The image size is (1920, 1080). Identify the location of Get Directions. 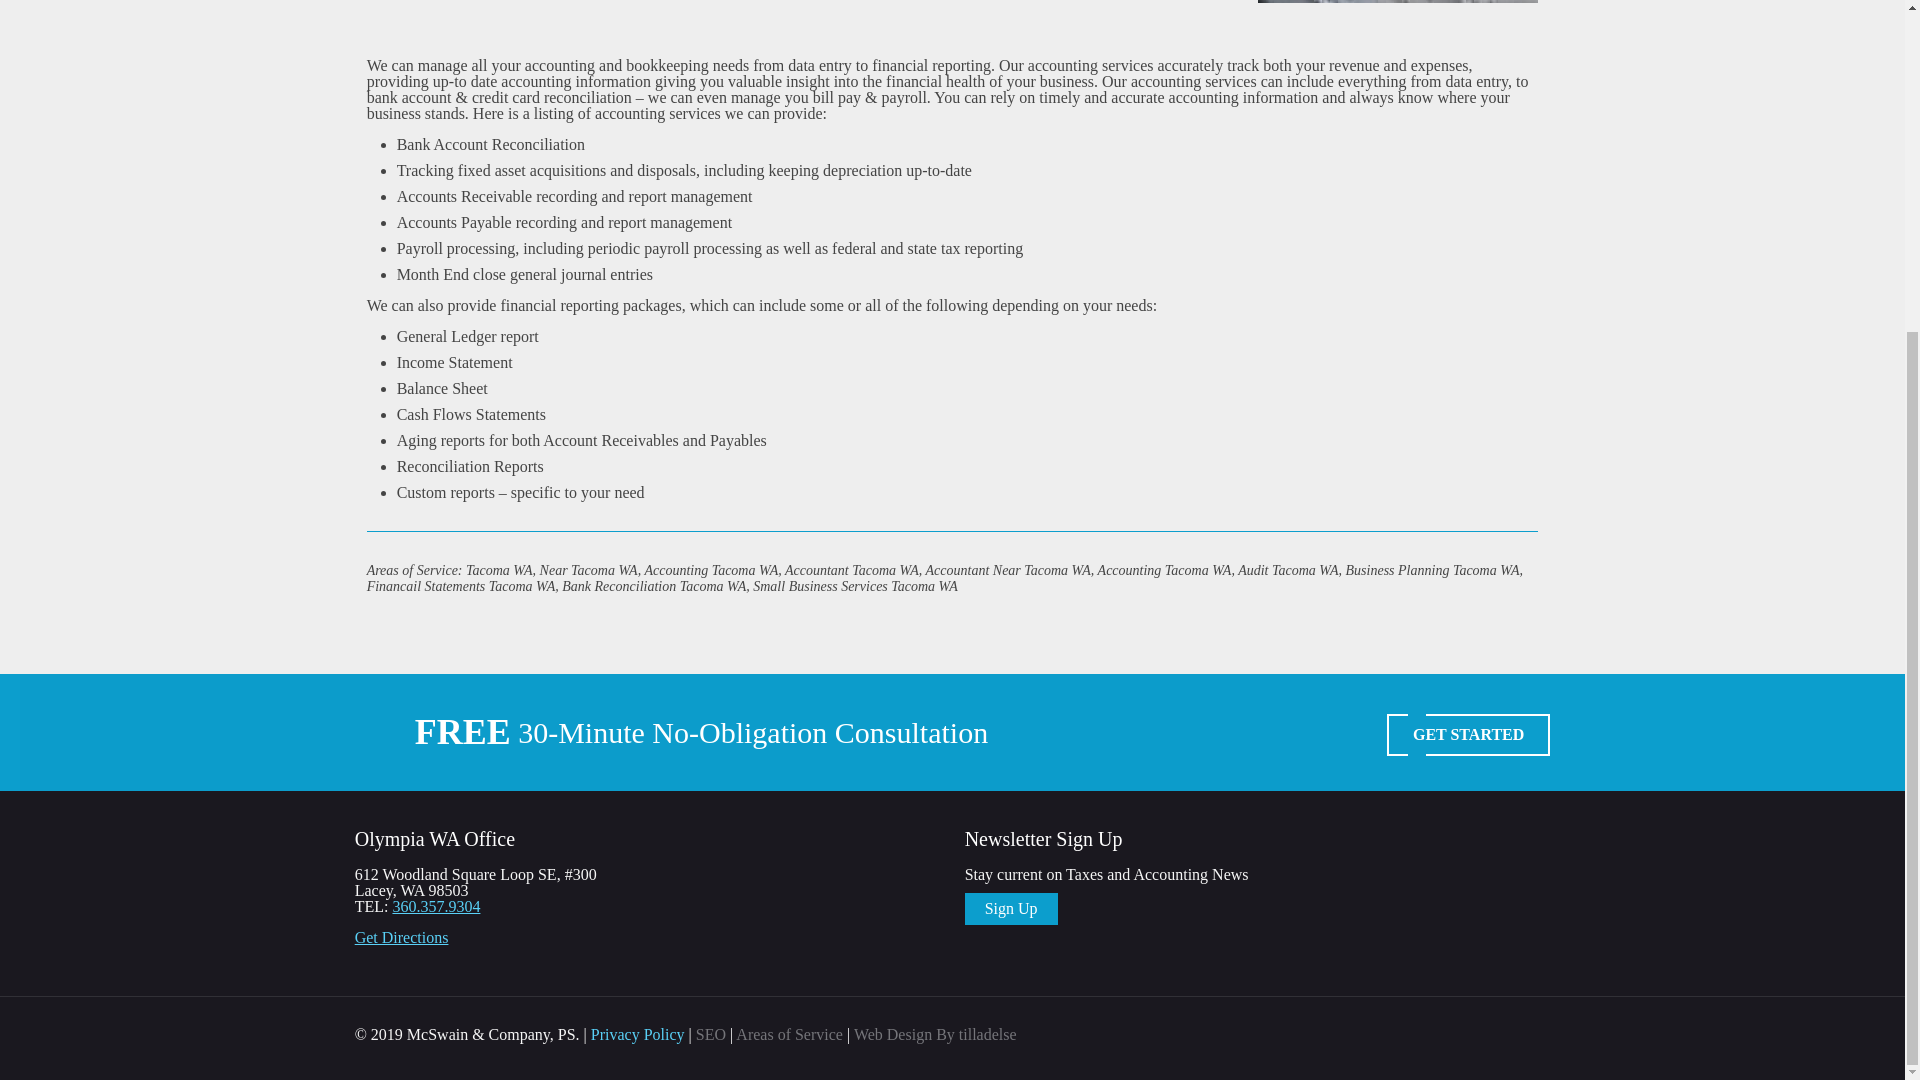
(402, 937).